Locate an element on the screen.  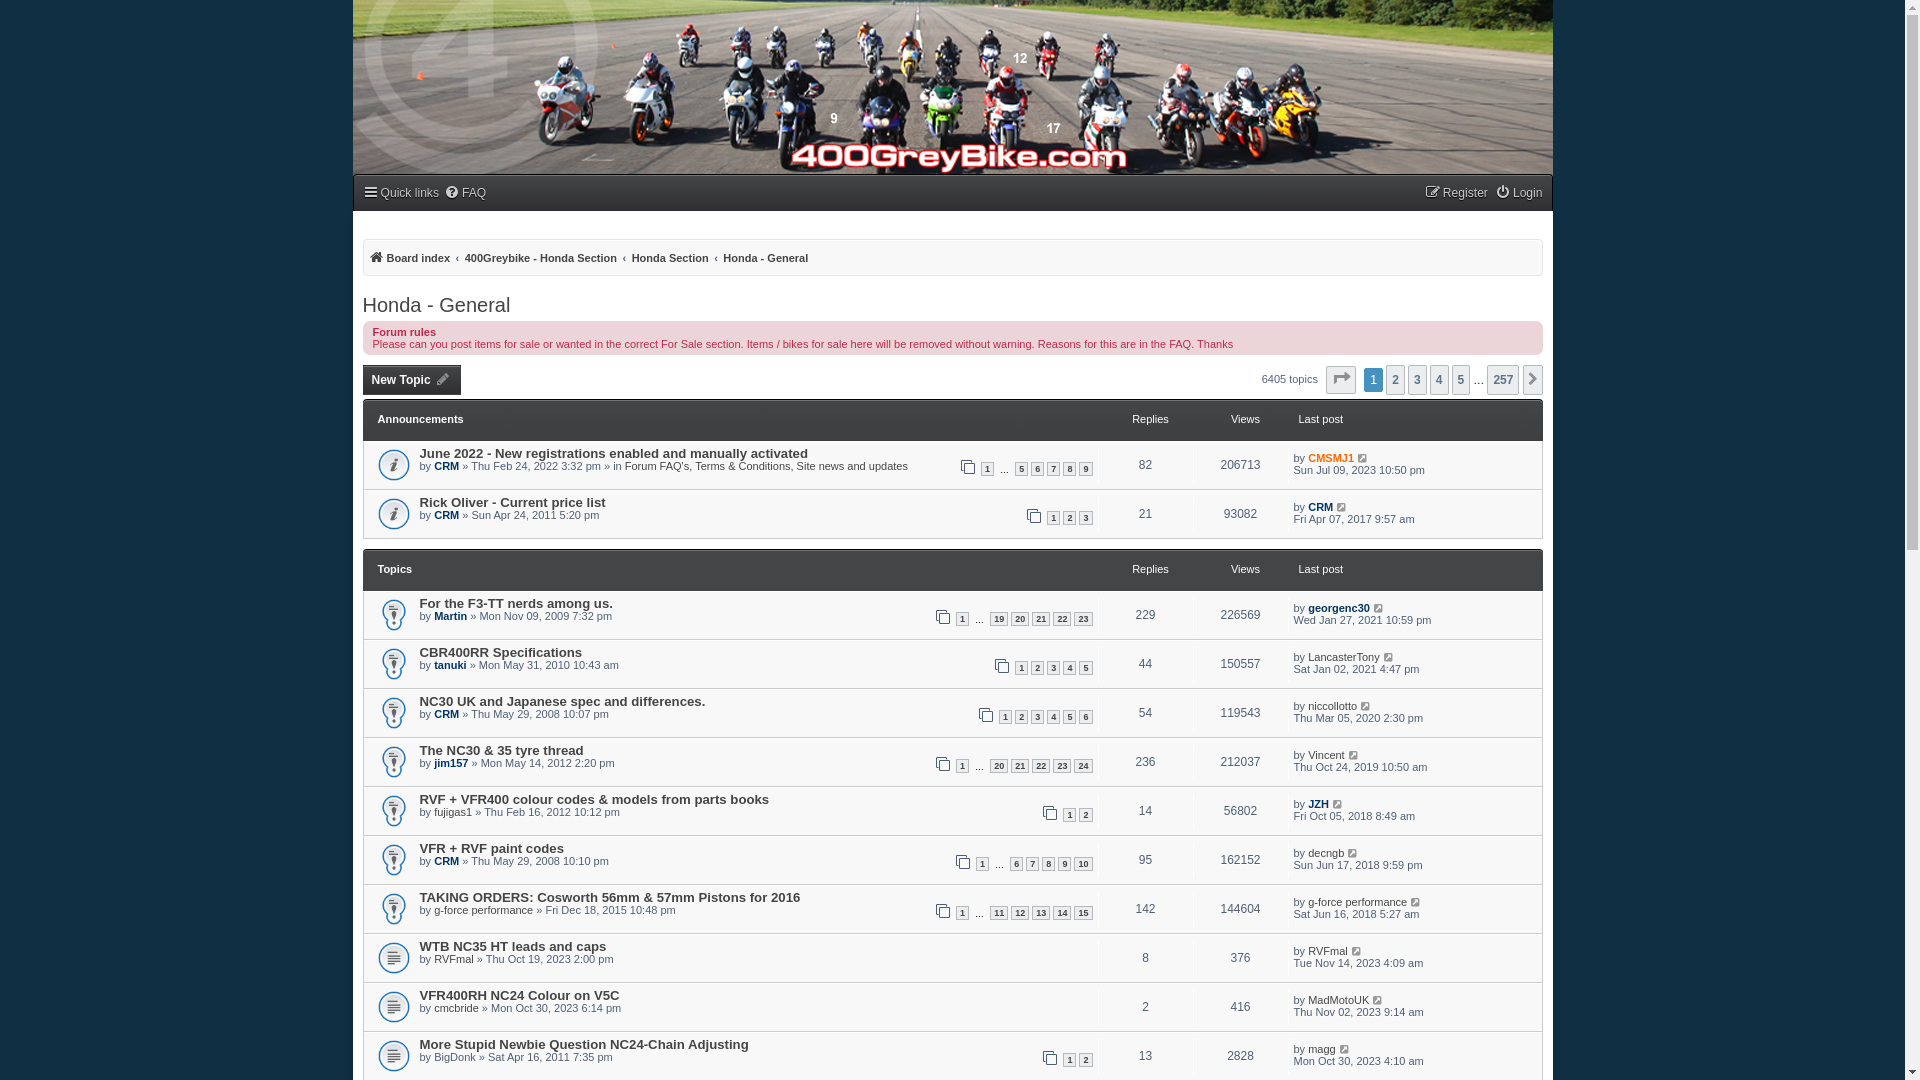
Honda Section is located at coordinates (670, 258).